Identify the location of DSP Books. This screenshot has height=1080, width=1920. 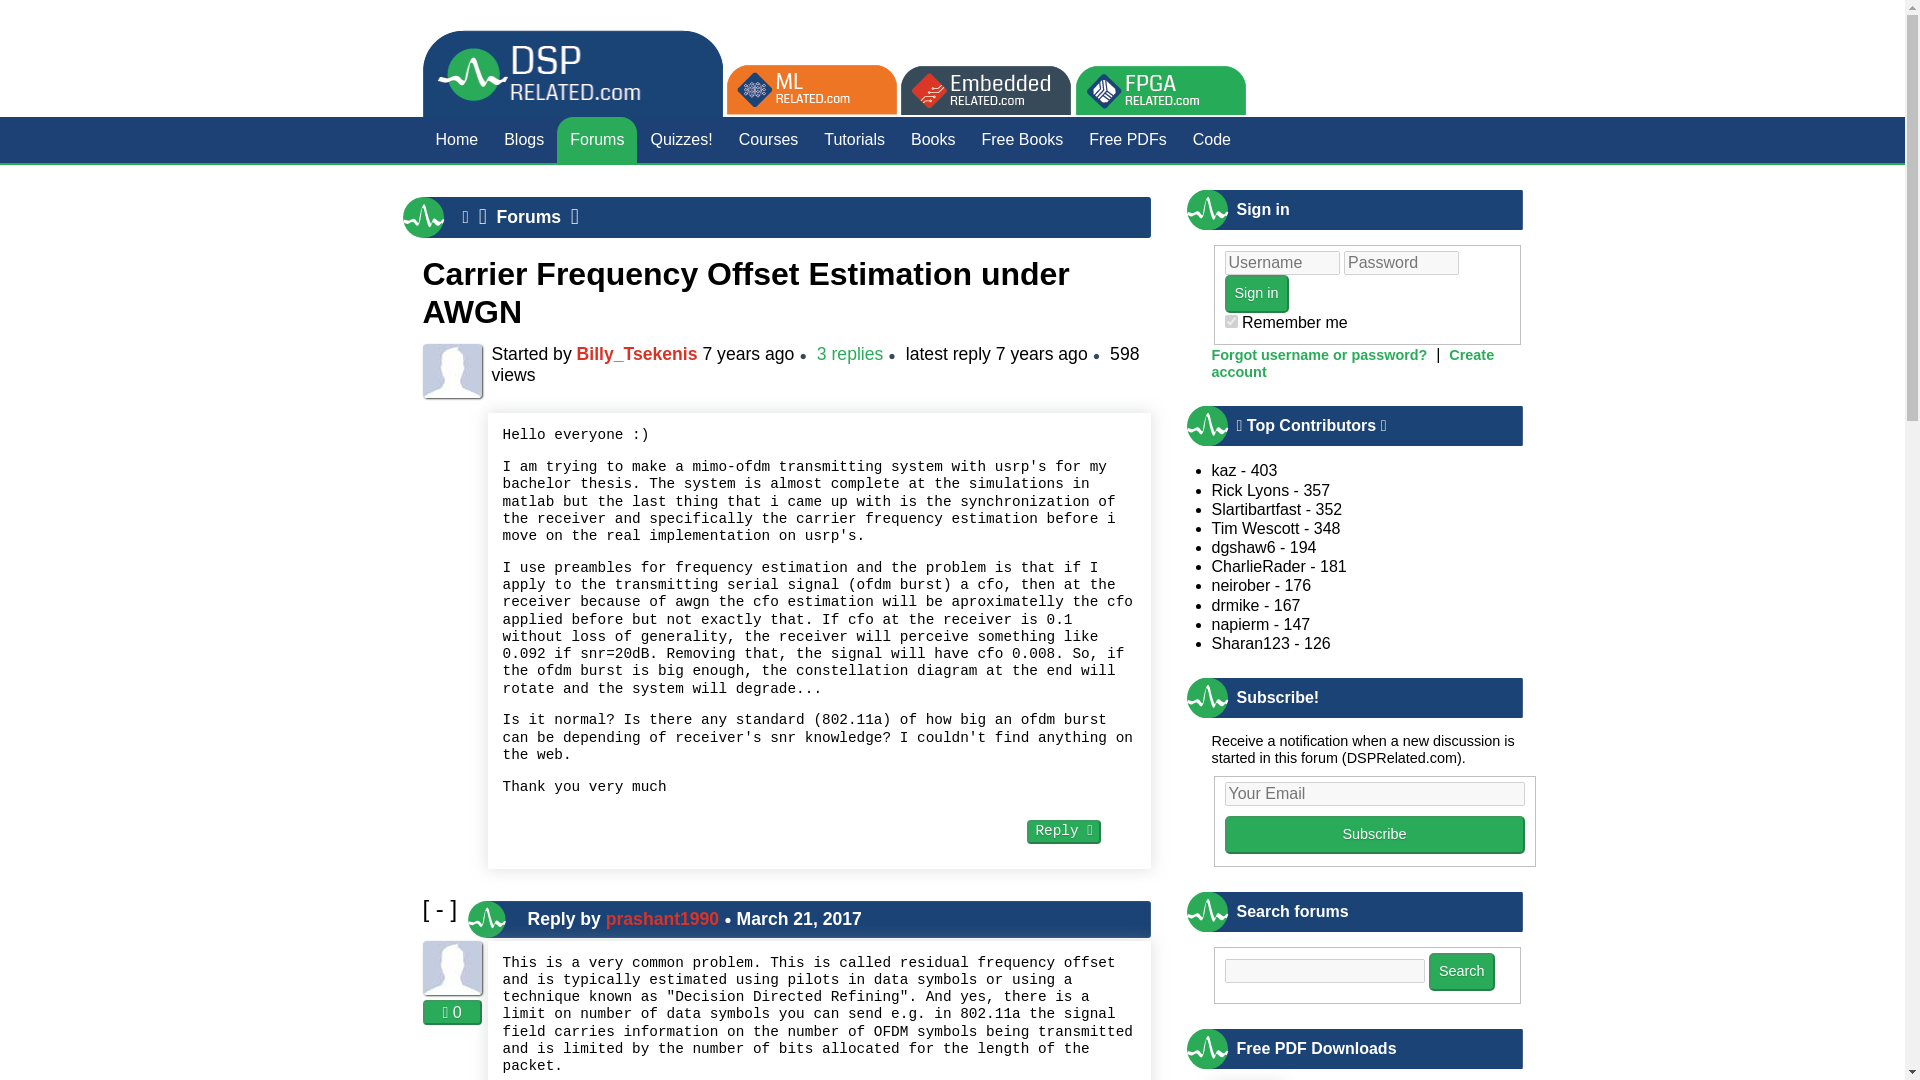
(932, 140).